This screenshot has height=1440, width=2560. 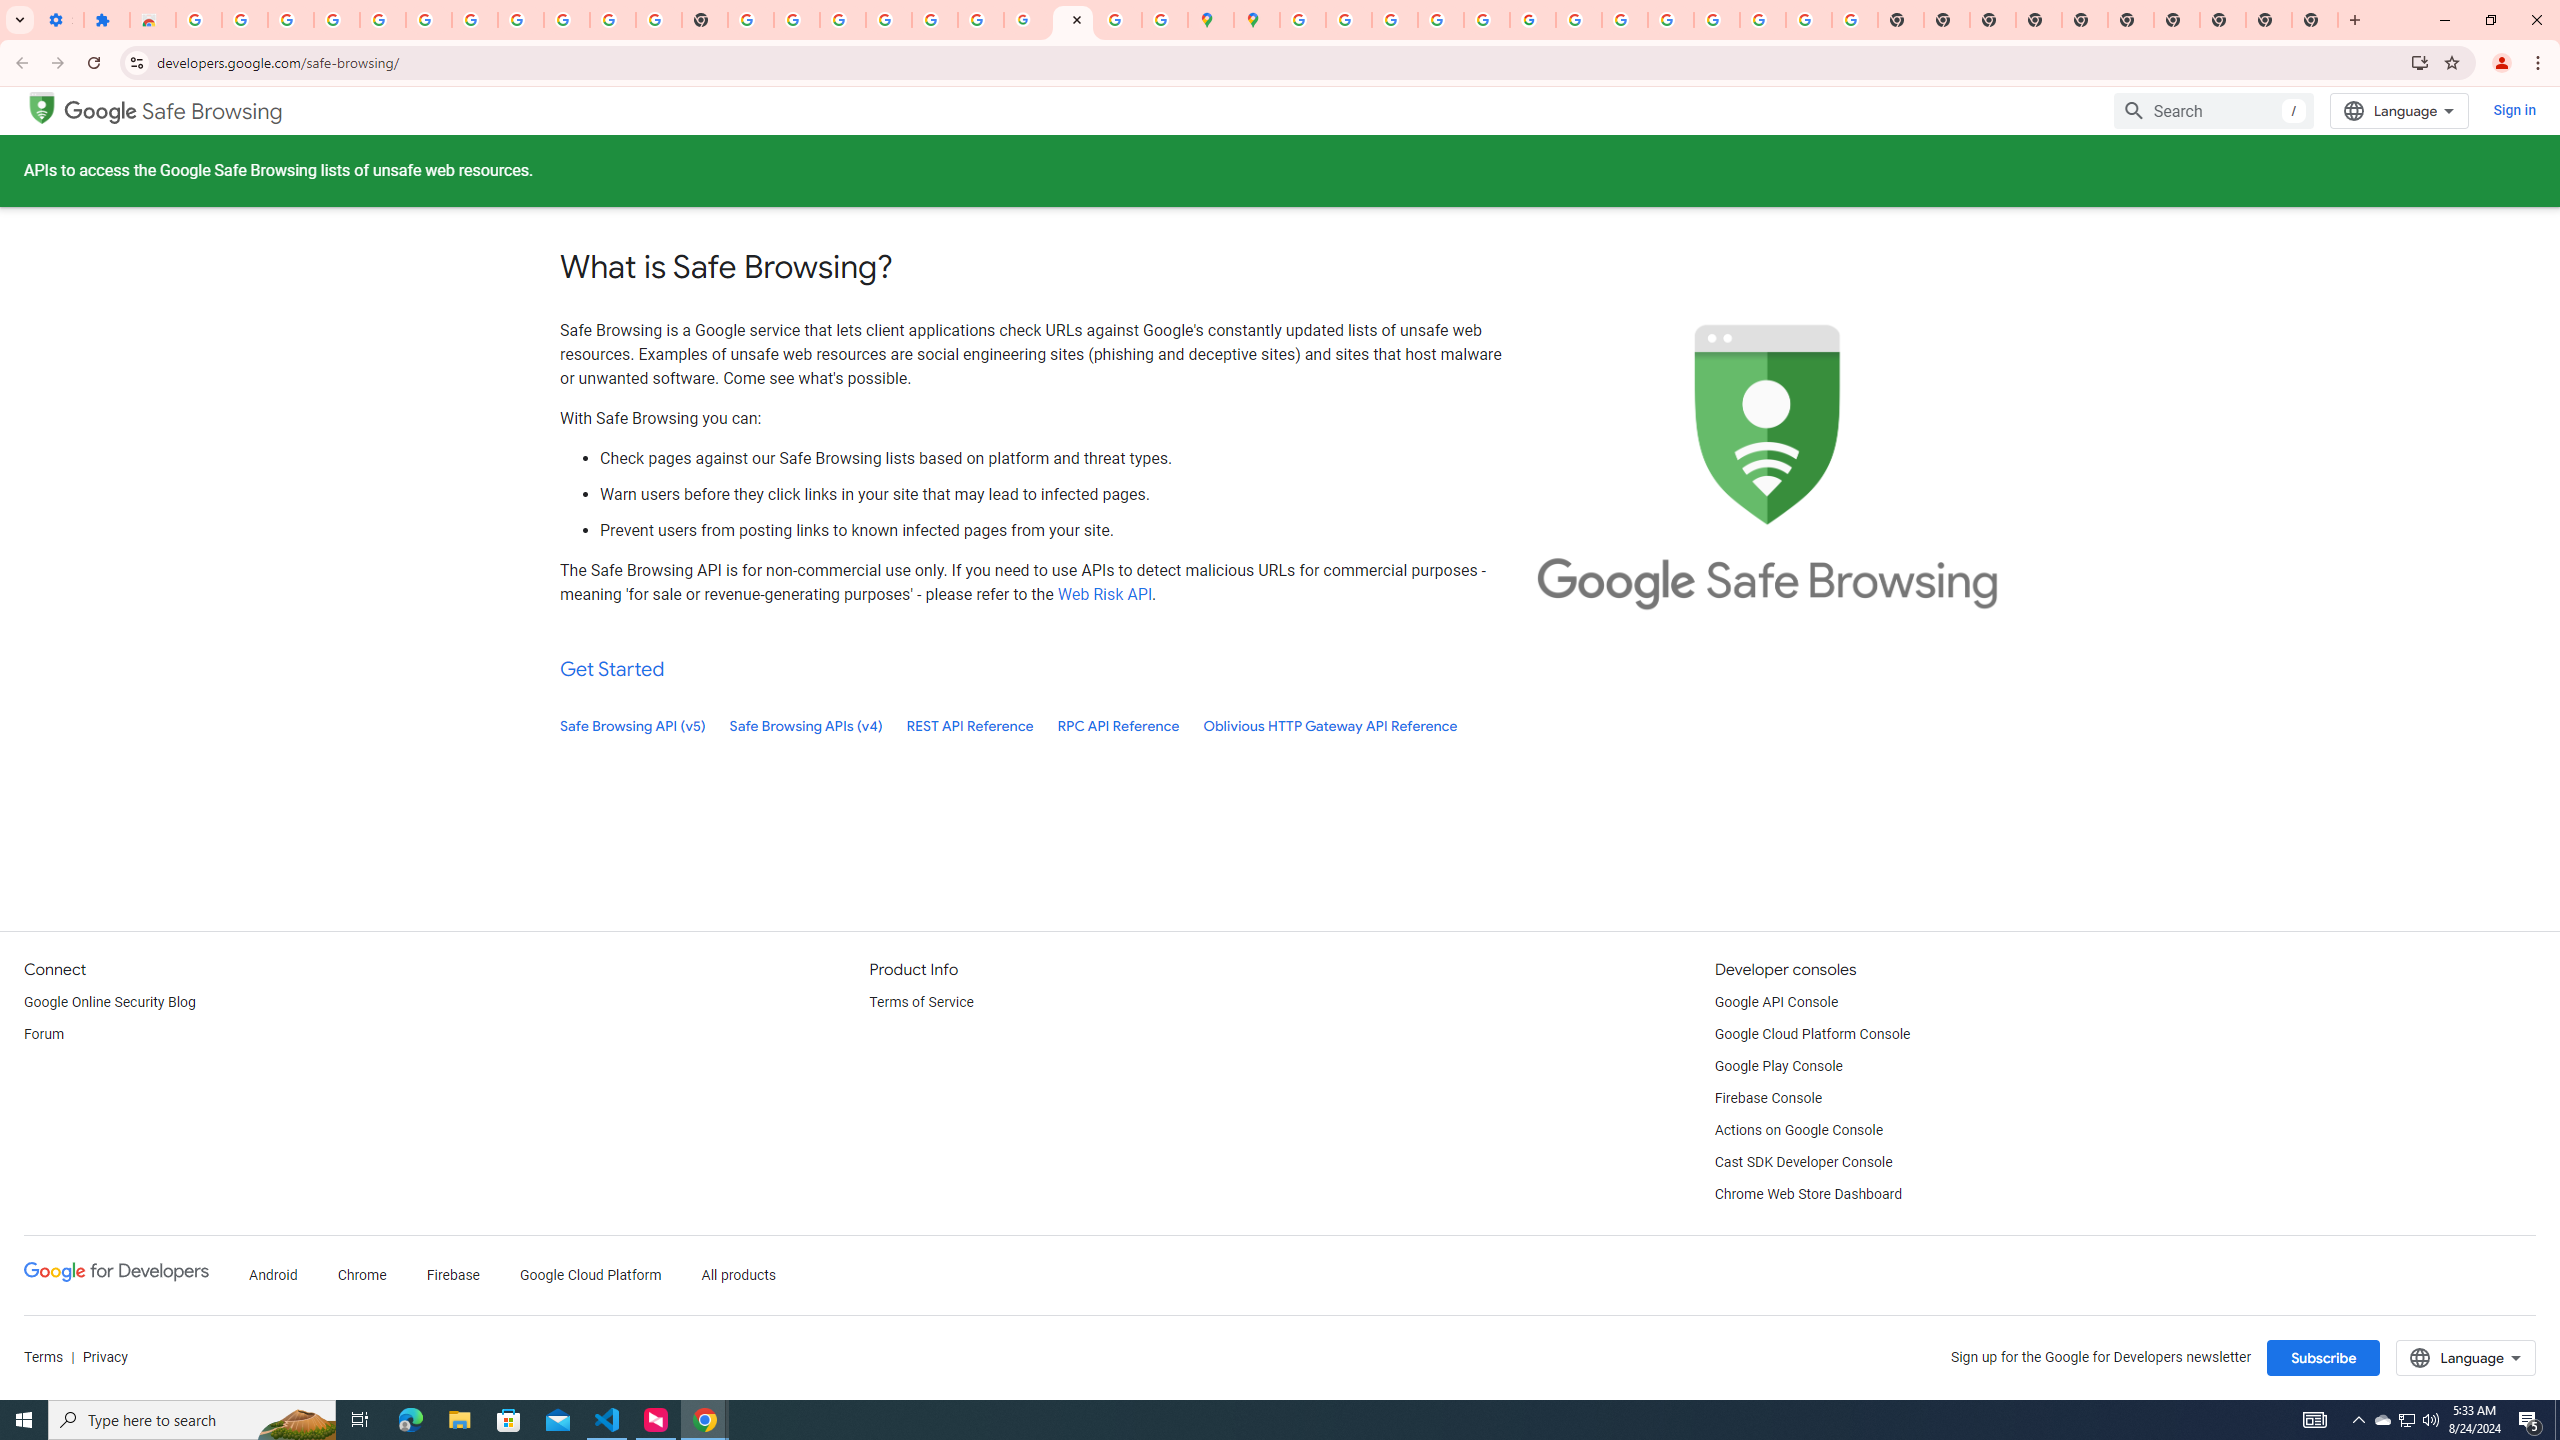 I want to click on Terms of Service, so click(x=920, y=1002).